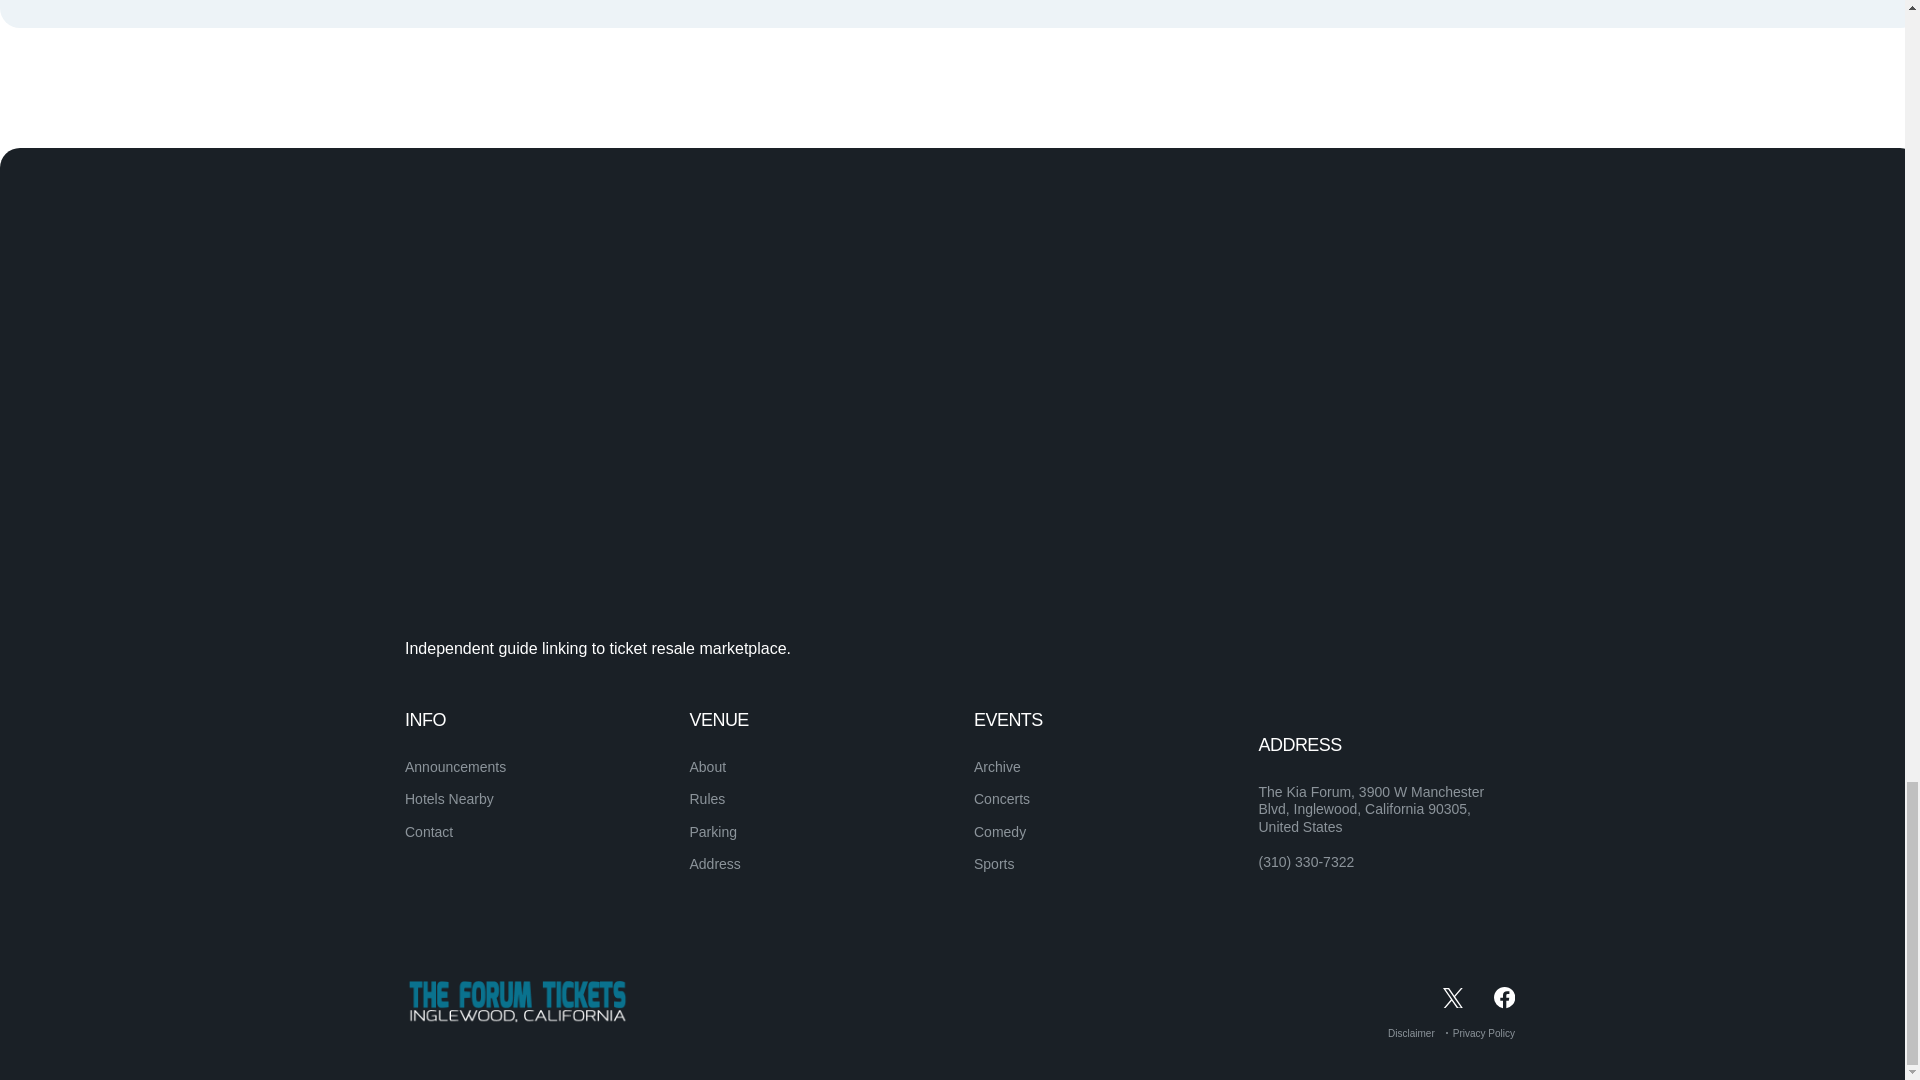 The image size is (1920, 1080). I want to click on Rules, so click(707, 798).